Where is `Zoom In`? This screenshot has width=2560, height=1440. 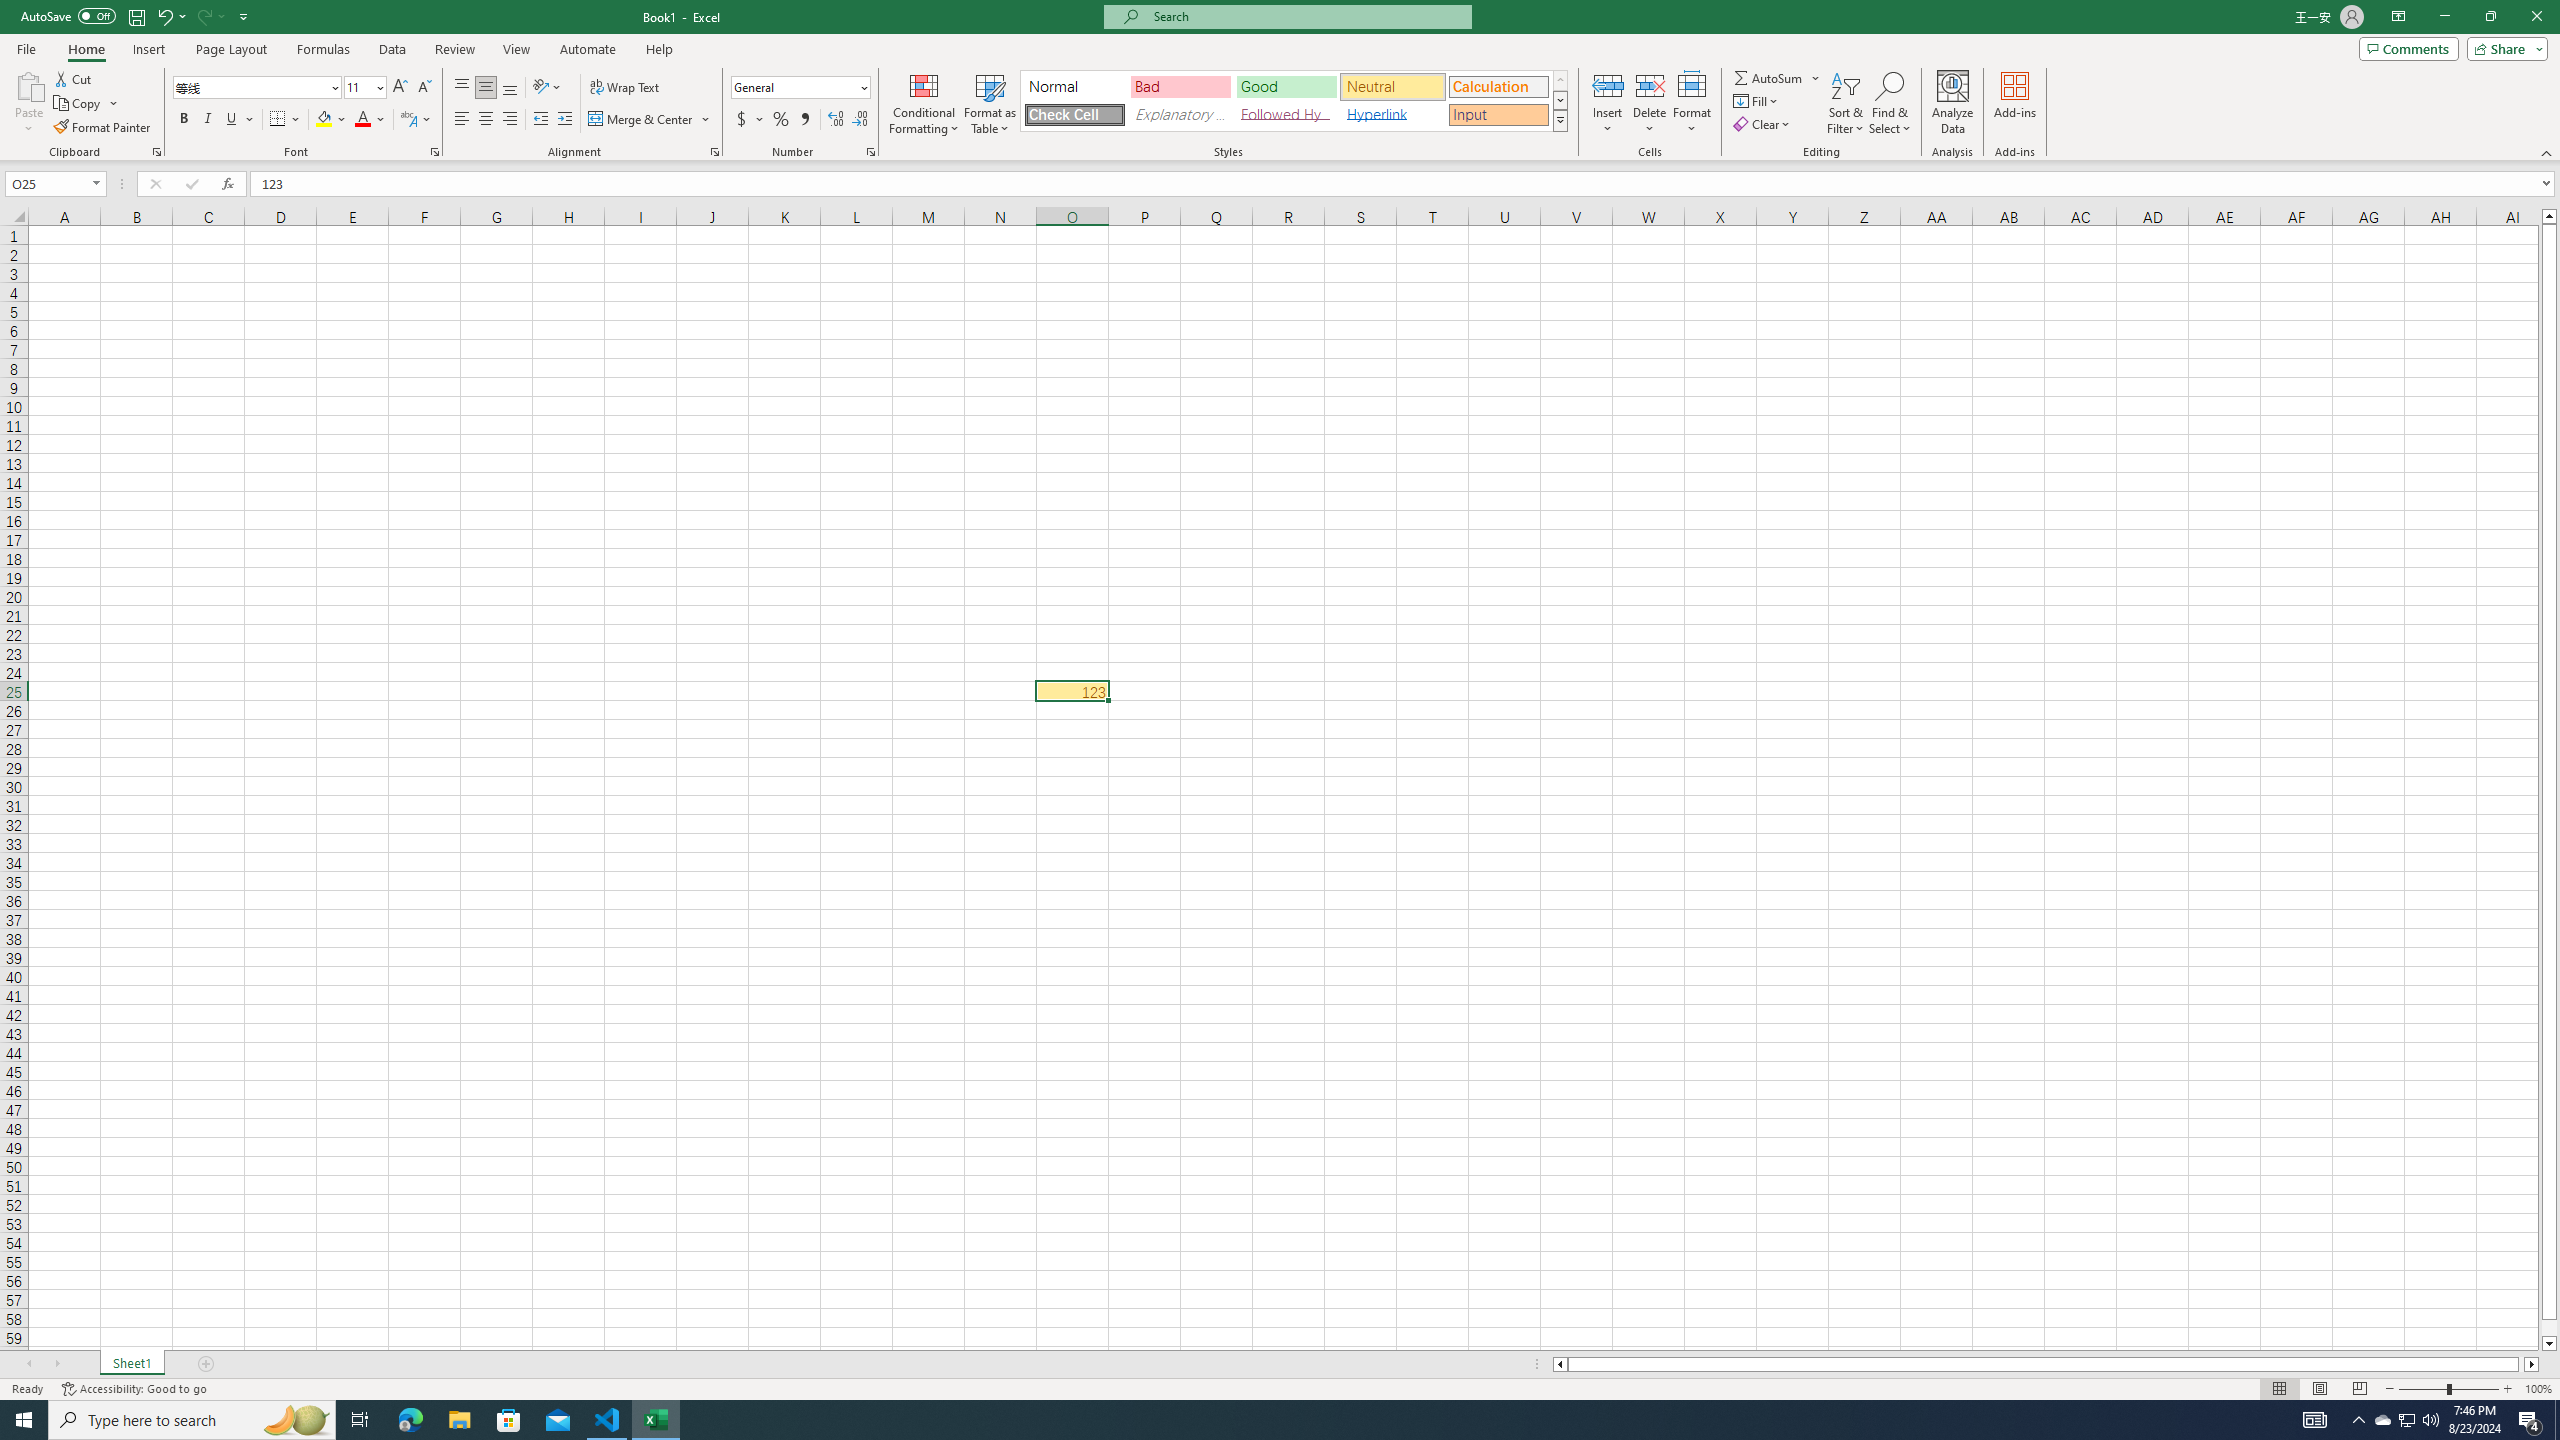 Zoom In is located at coordinates (2507, 1389).